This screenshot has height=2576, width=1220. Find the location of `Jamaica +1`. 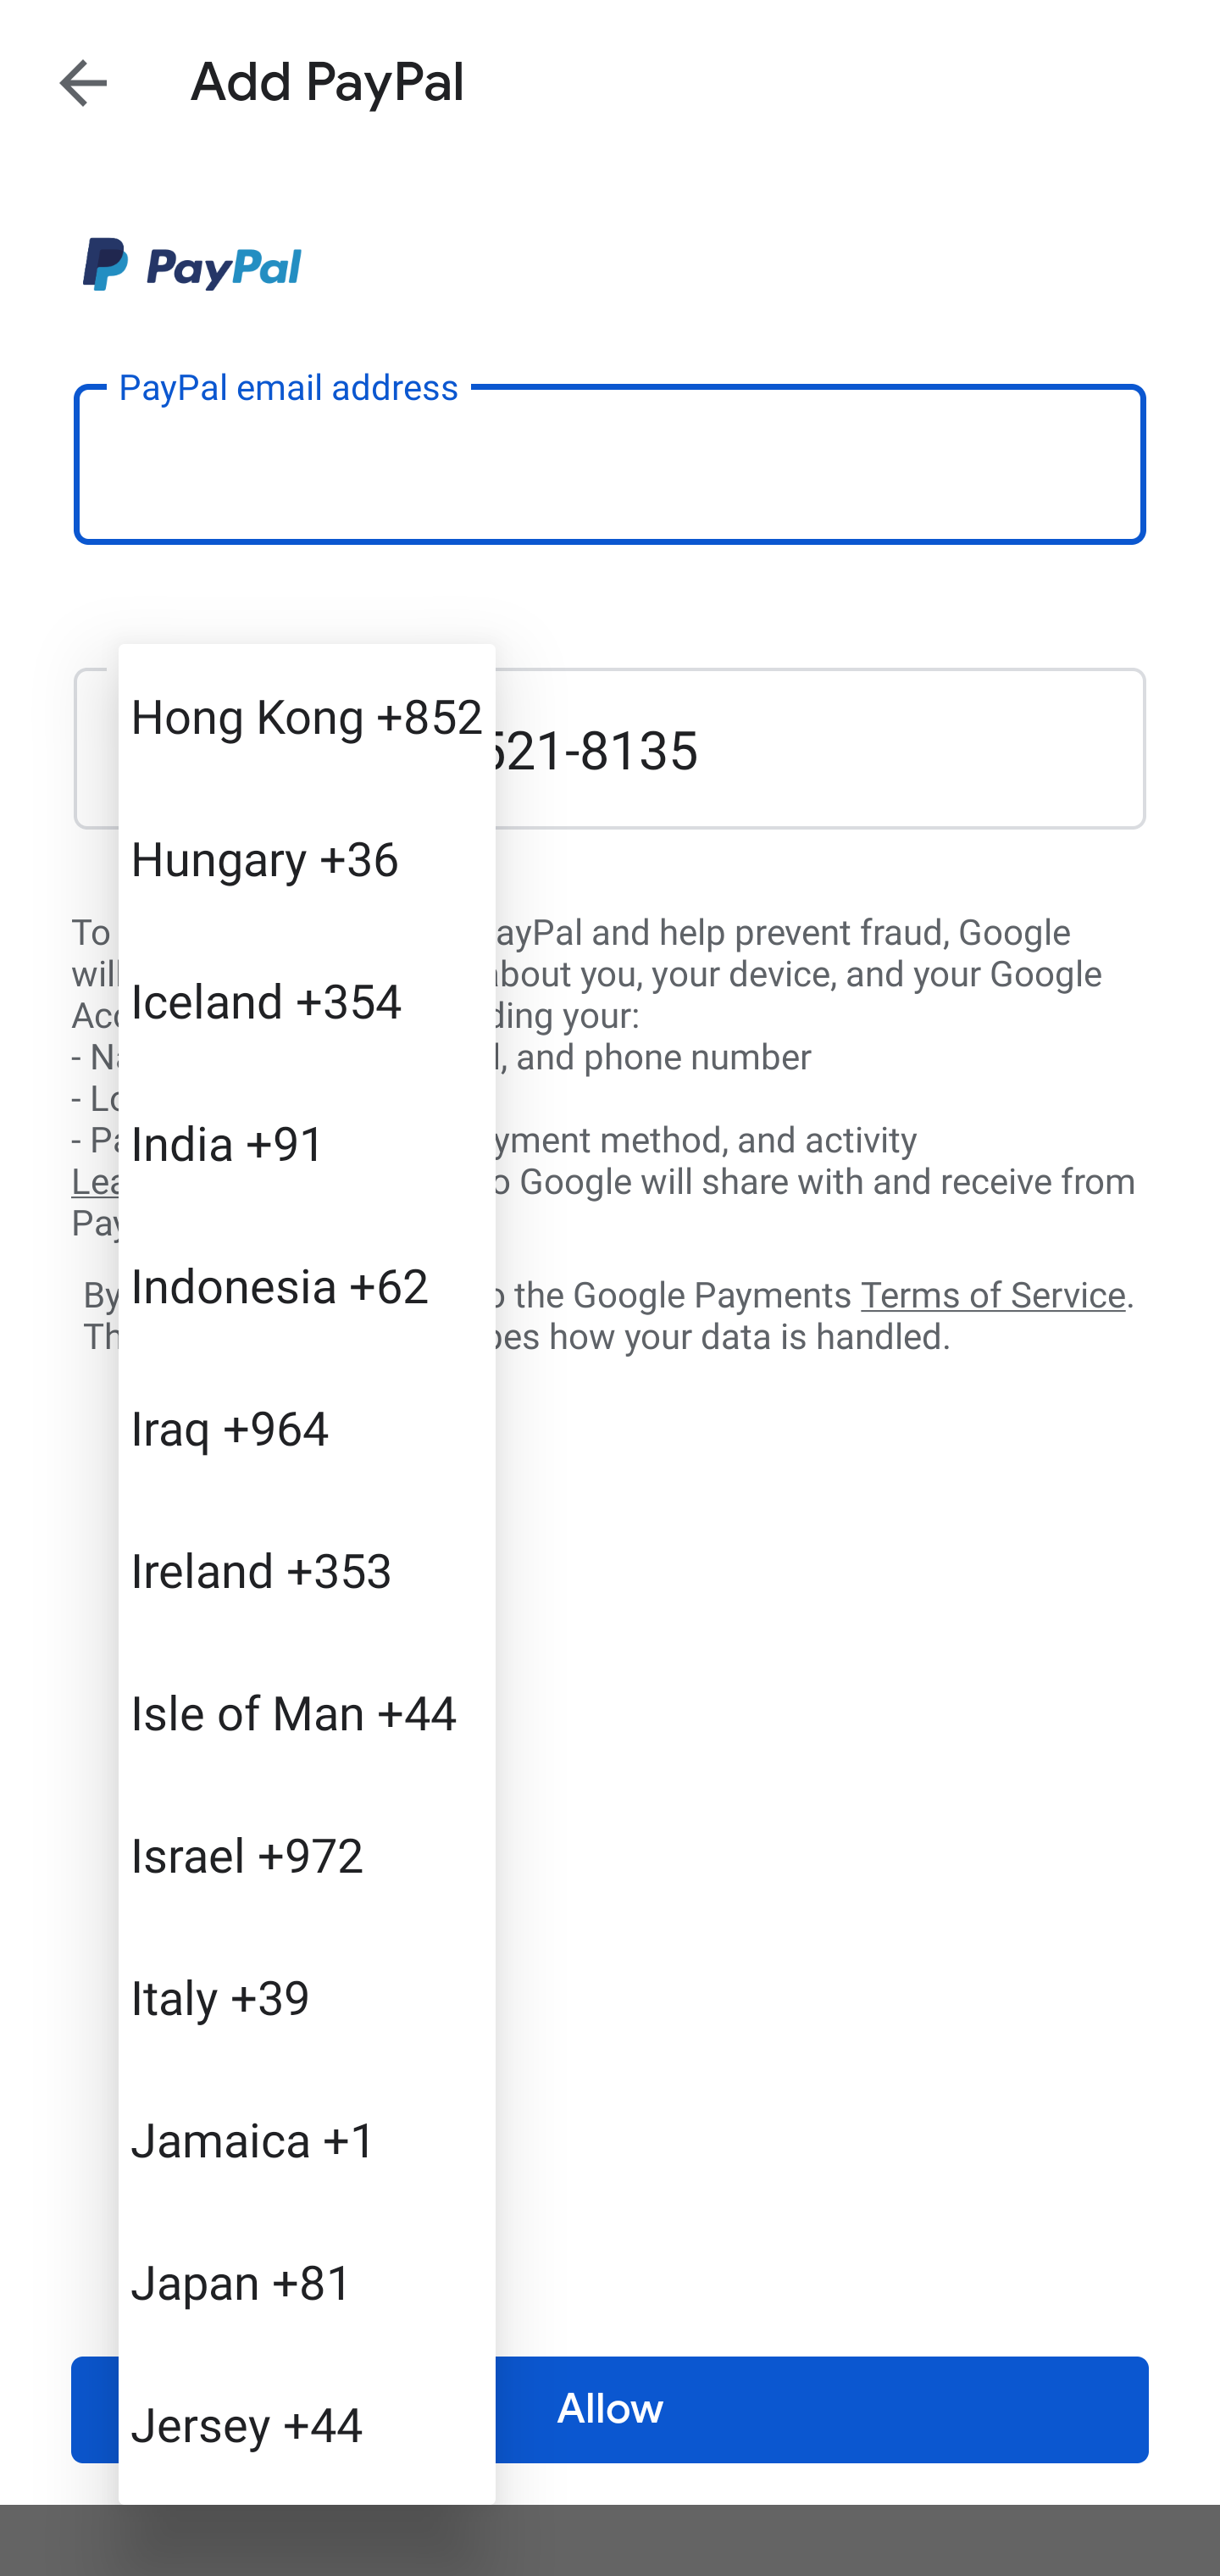

Jamaica +1 is located at coordinates (307, 2139).